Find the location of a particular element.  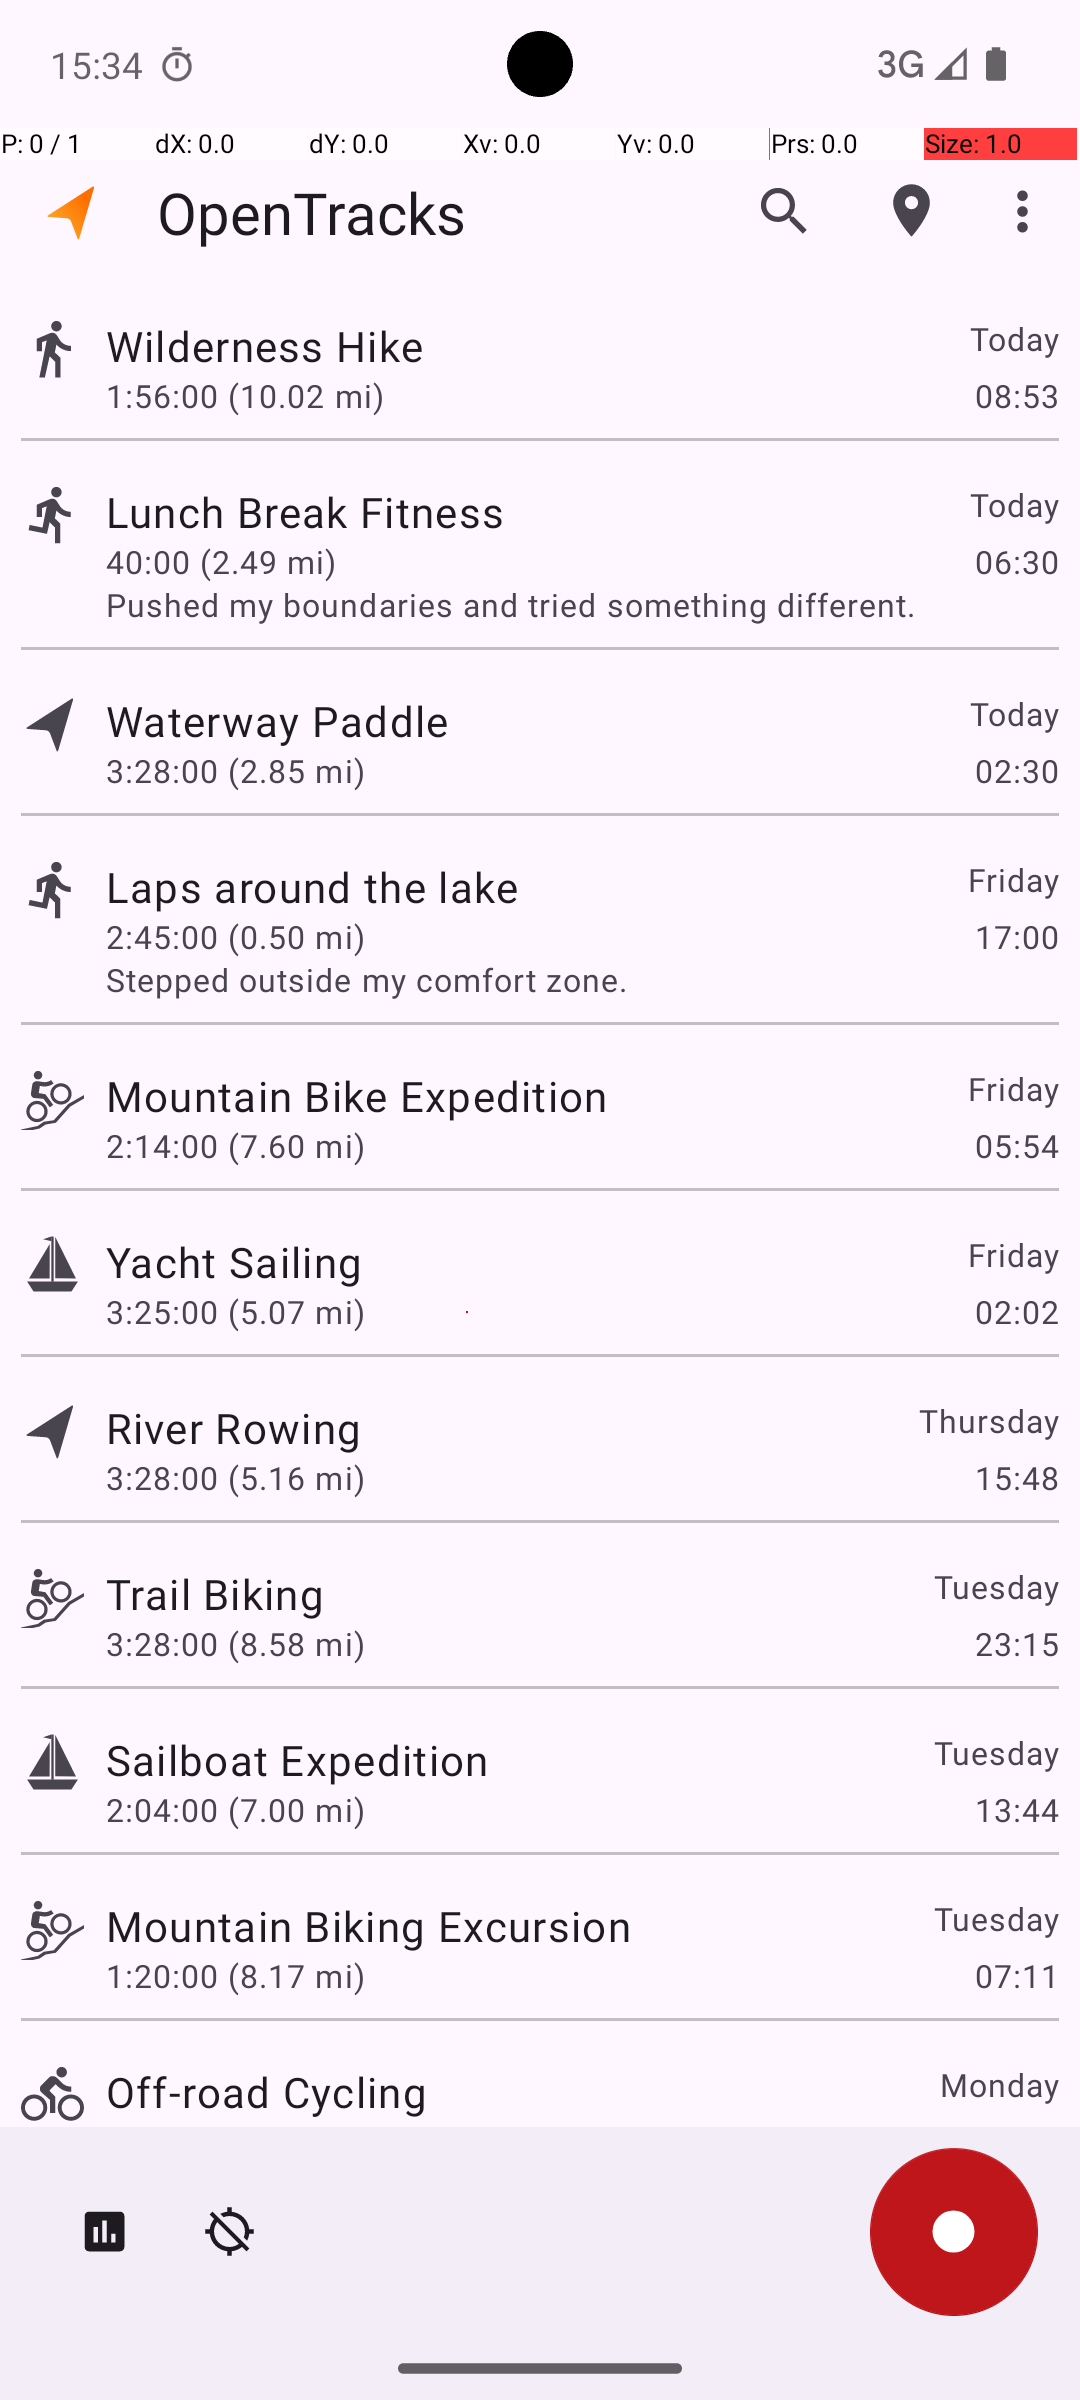

River Rowing is located at coordinates (234, 1428).